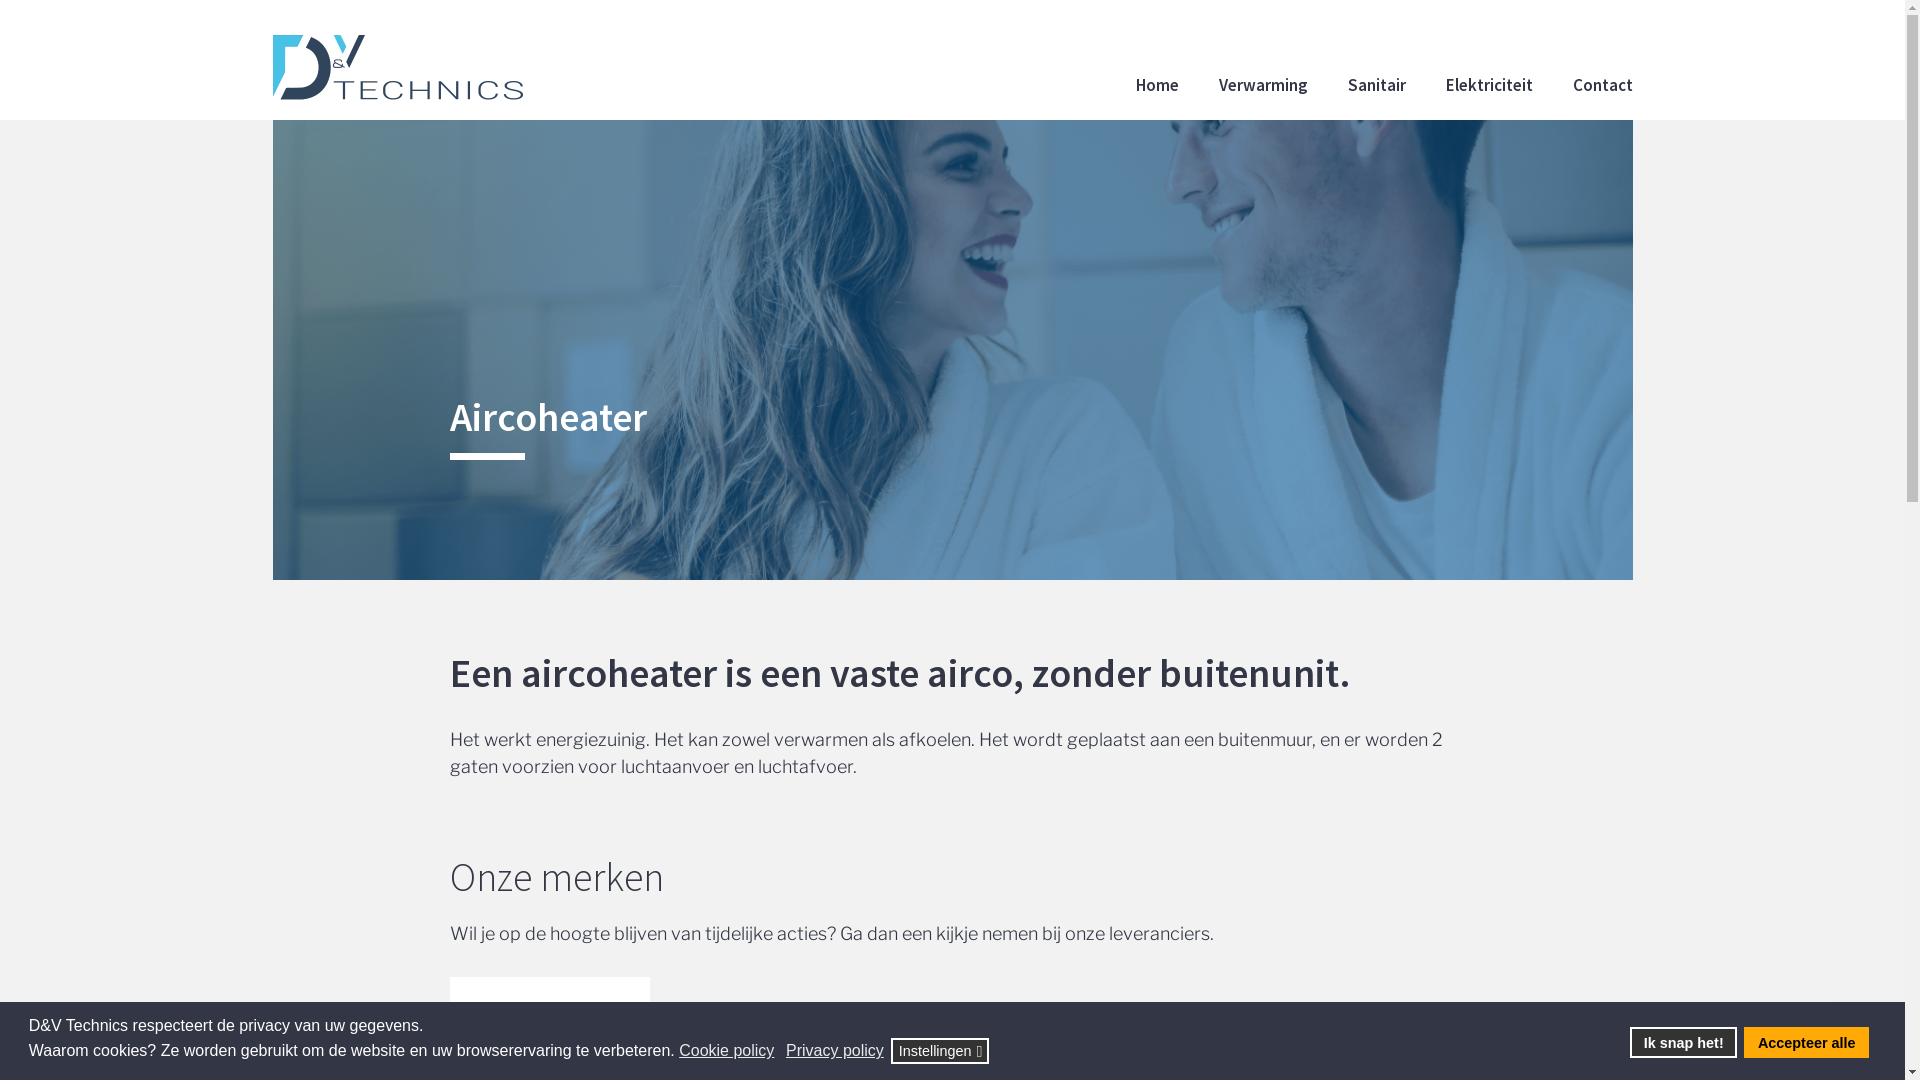  What do you see at coordinates (1490, 85) in the screenshot?
I see `Elektriciteit` at bounding box center [1490, 85].